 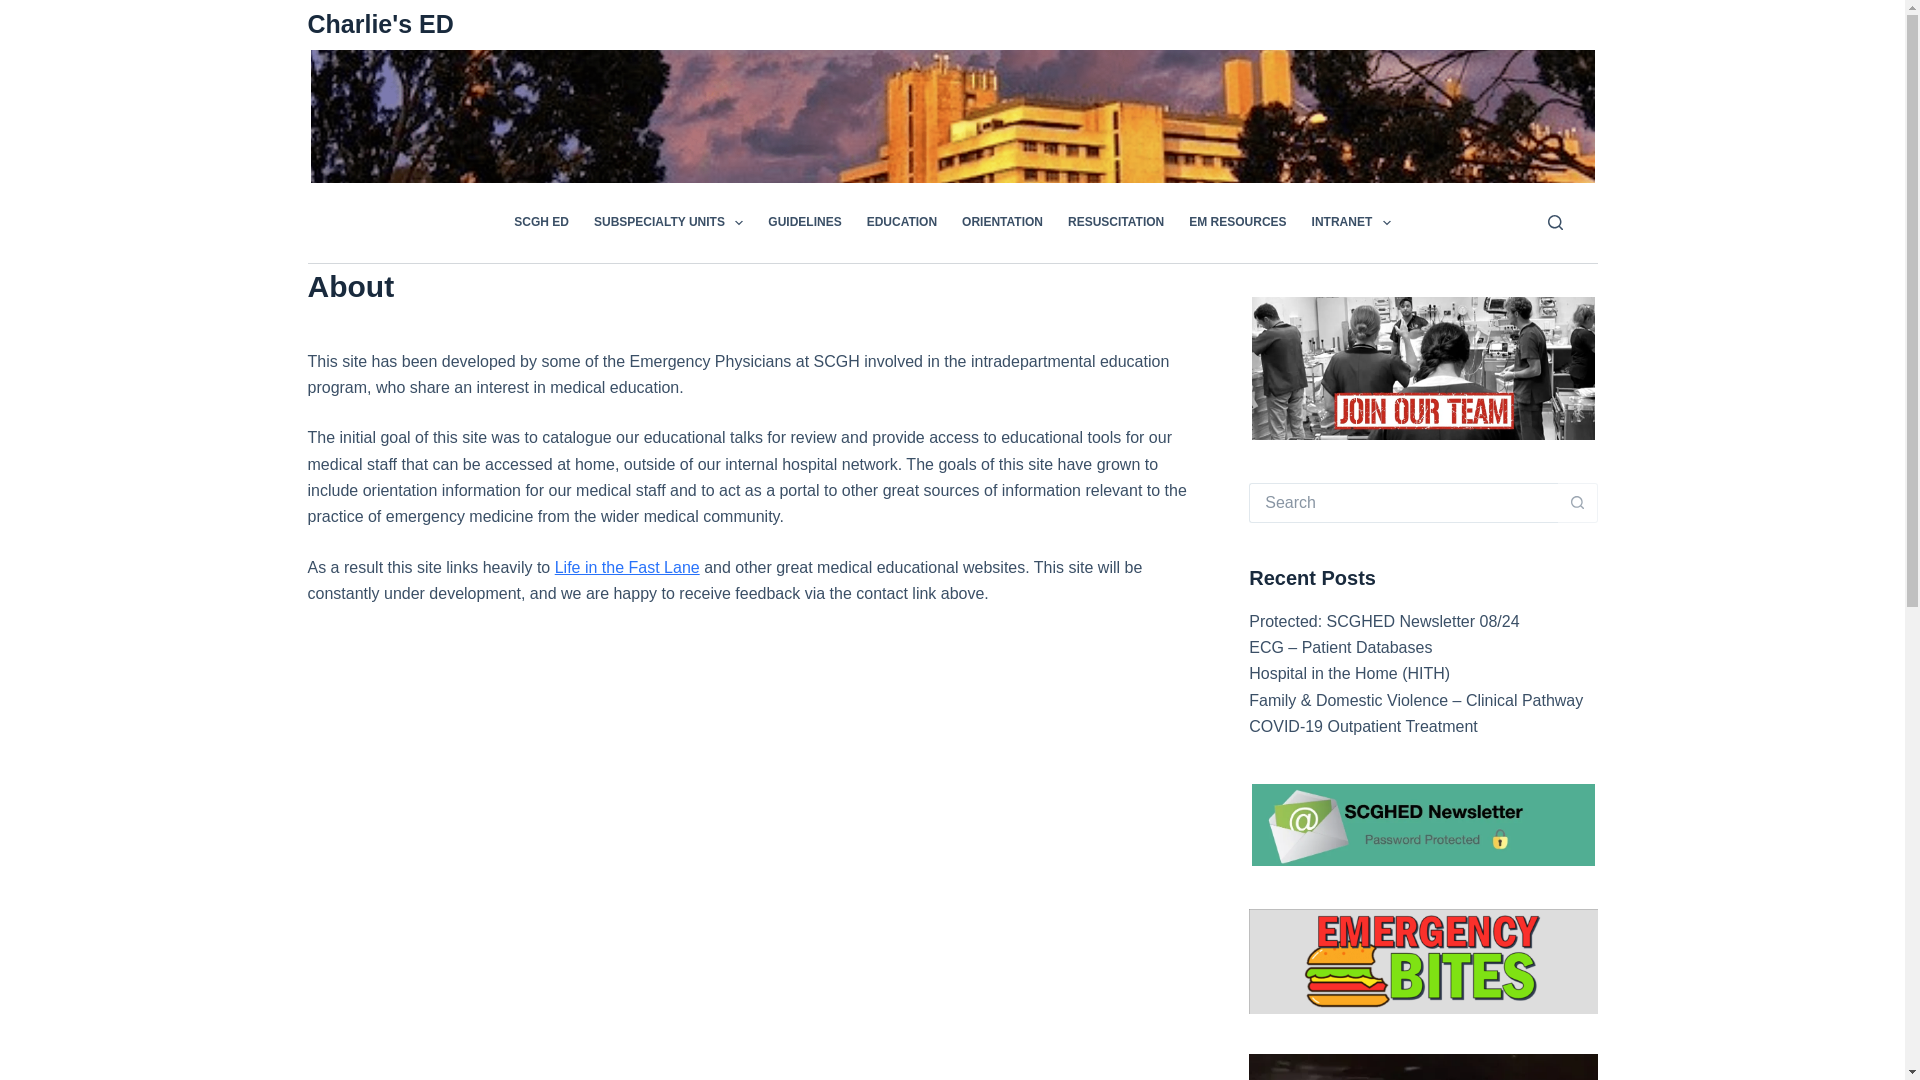 What do you see at coordinates (752, 286) in the screenshot?
I see `About` at bounding box center [752, 286].